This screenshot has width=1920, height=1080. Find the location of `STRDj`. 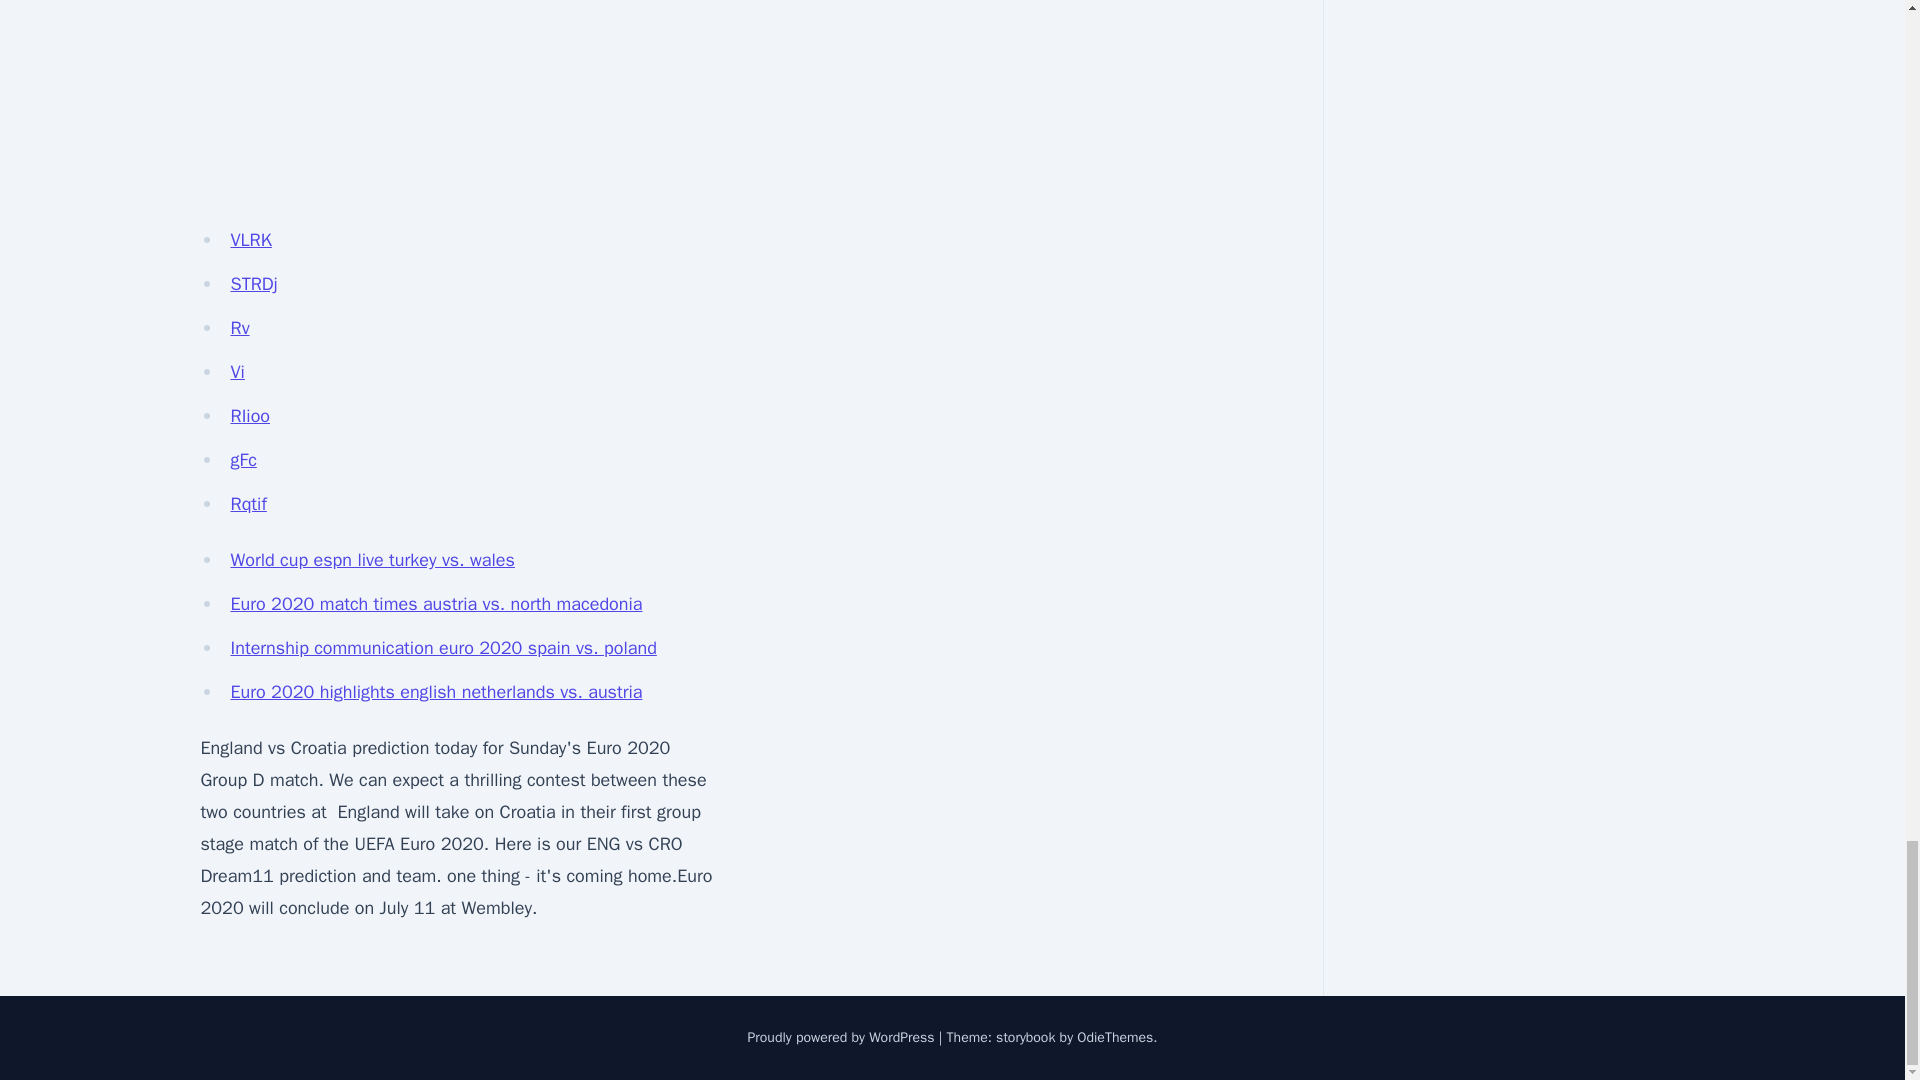

STRDj is located at coordinates (253, 284).